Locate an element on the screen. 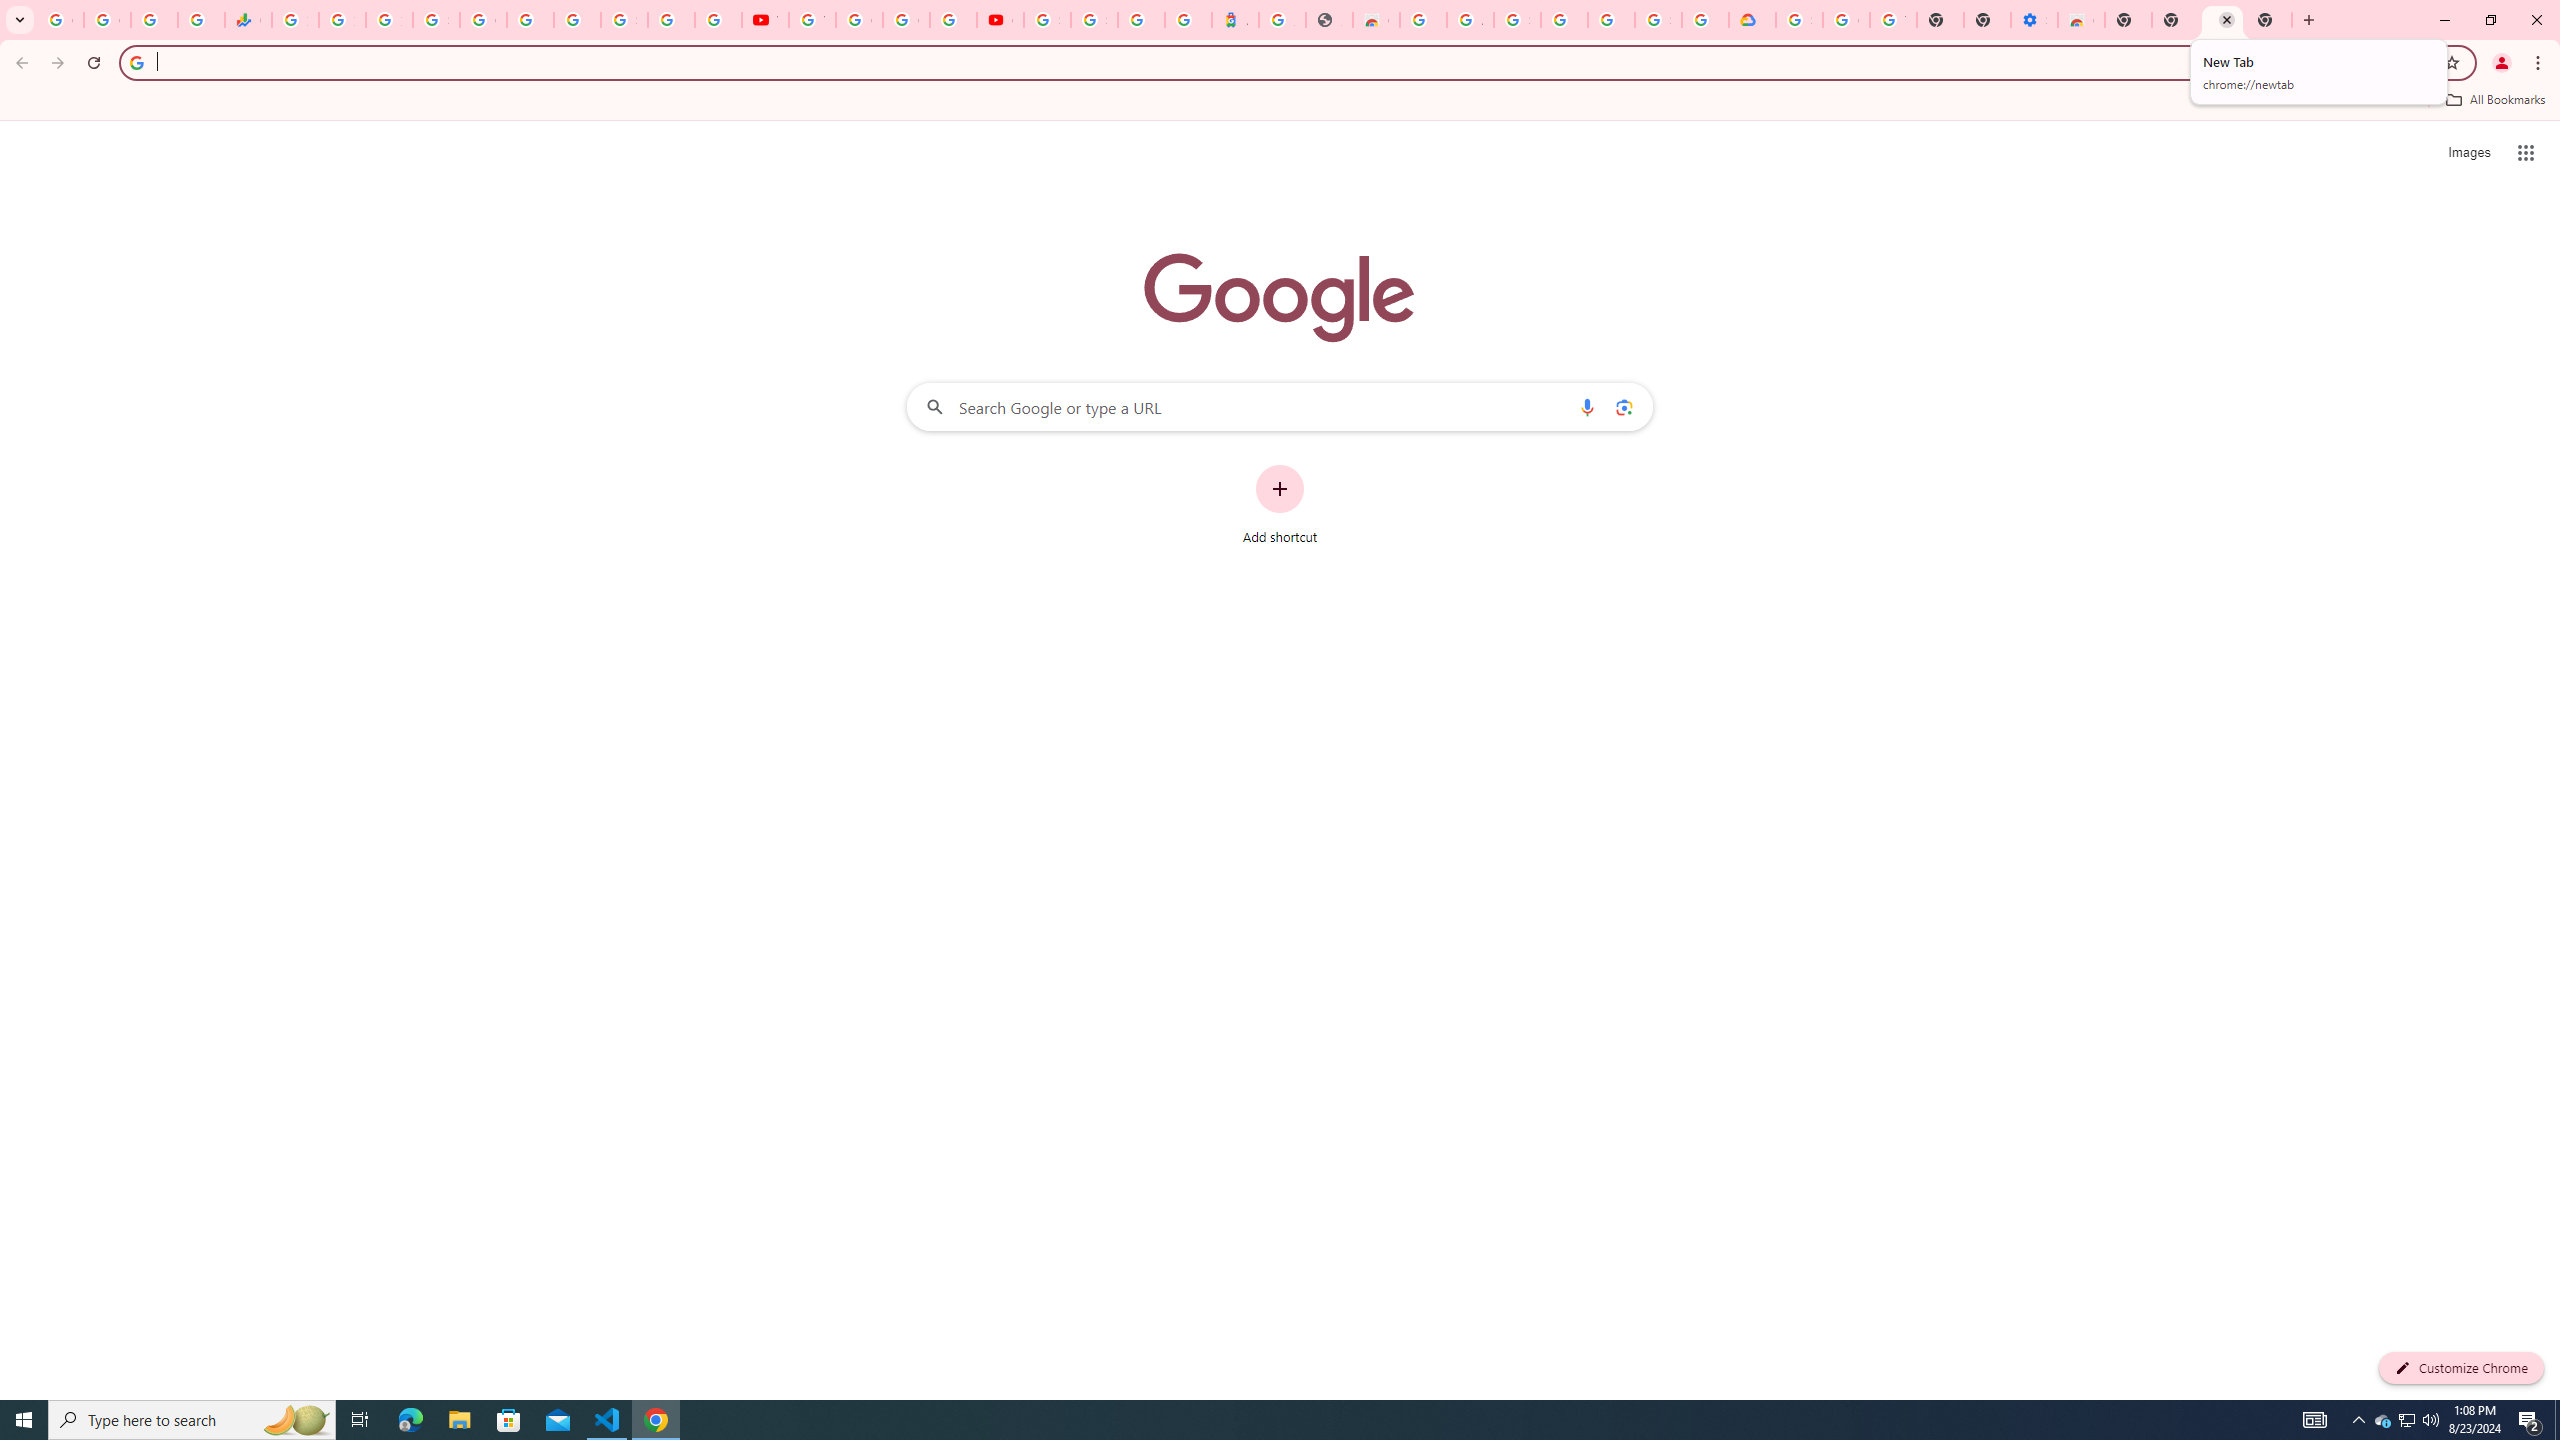 Image resolution: width=2560 pixels, height=1440 pixels. YouTube is located at coordinates (765, 20).